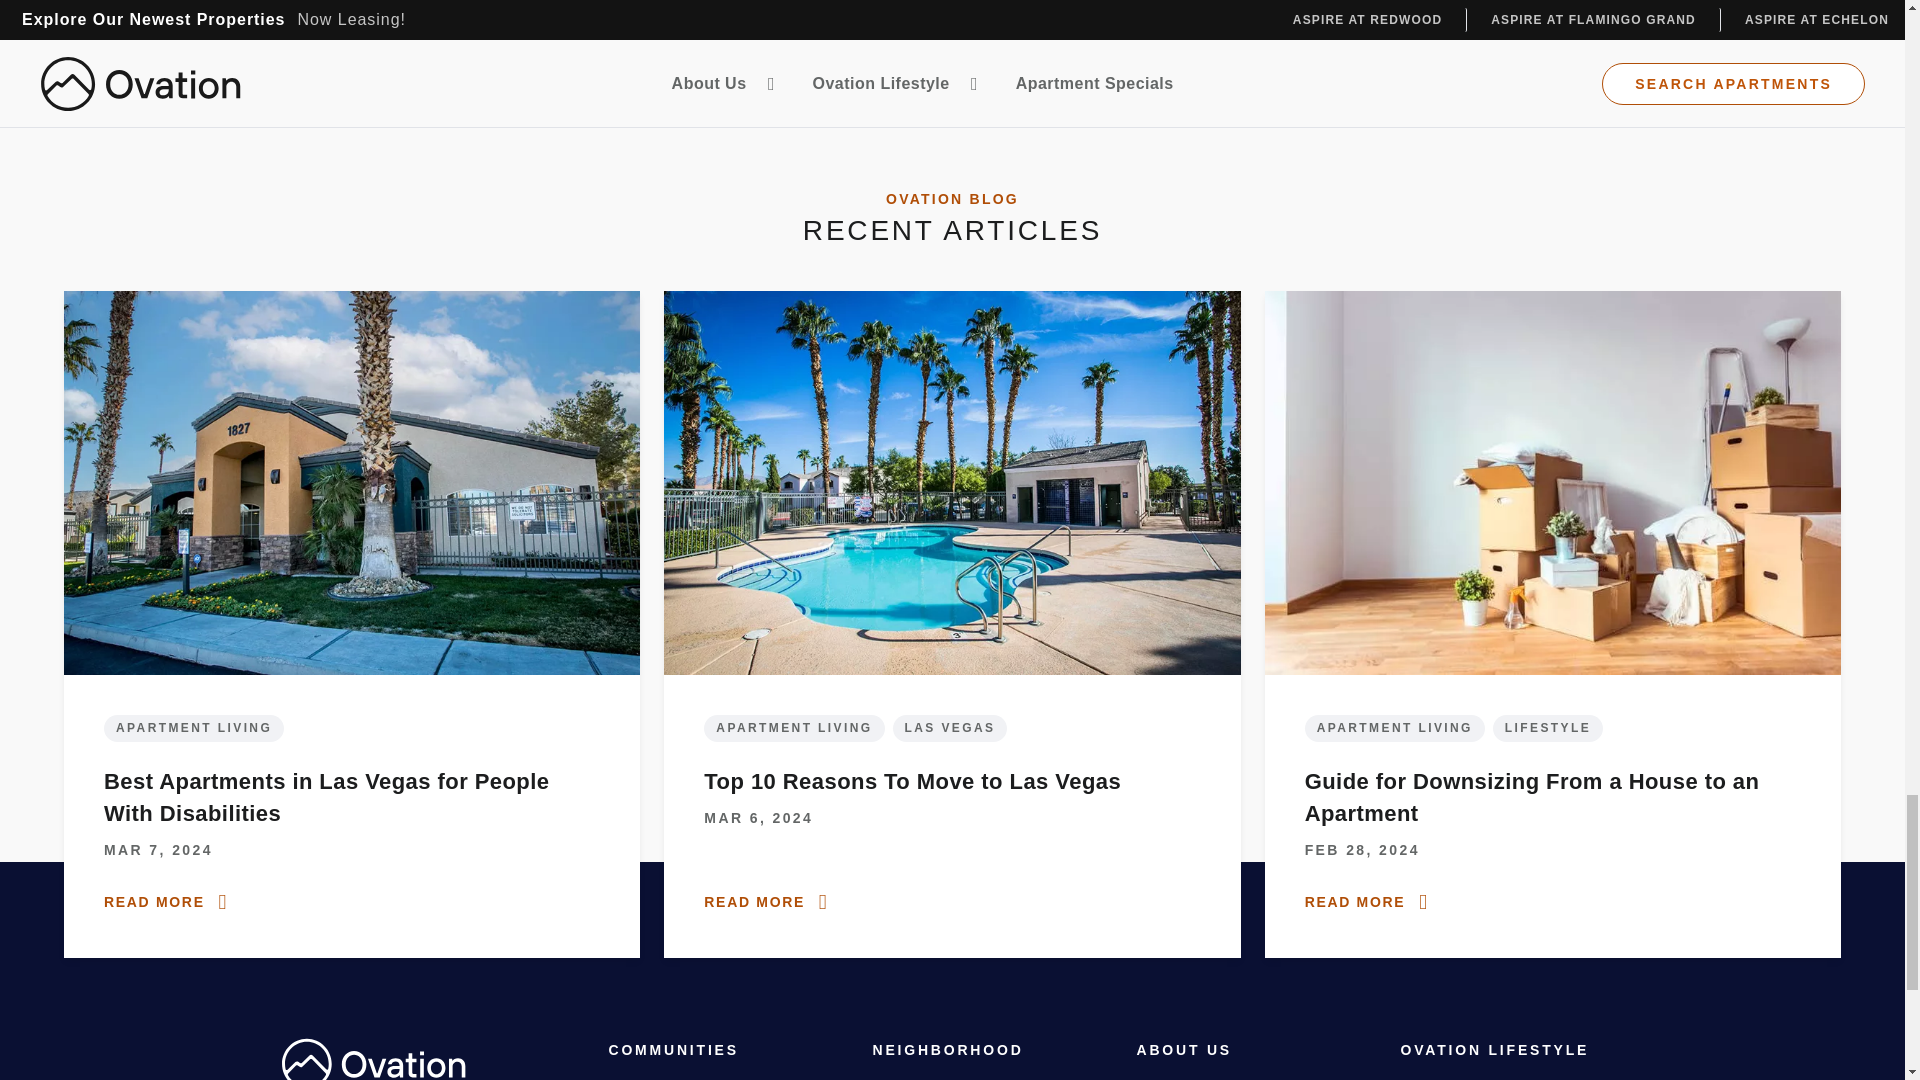 Image resolution: width=1920 pixels, height=1080 pixels. Describe the element at coordinates (478, 110) in the screenshot. I see `Find Your Next Apartment` at that location.